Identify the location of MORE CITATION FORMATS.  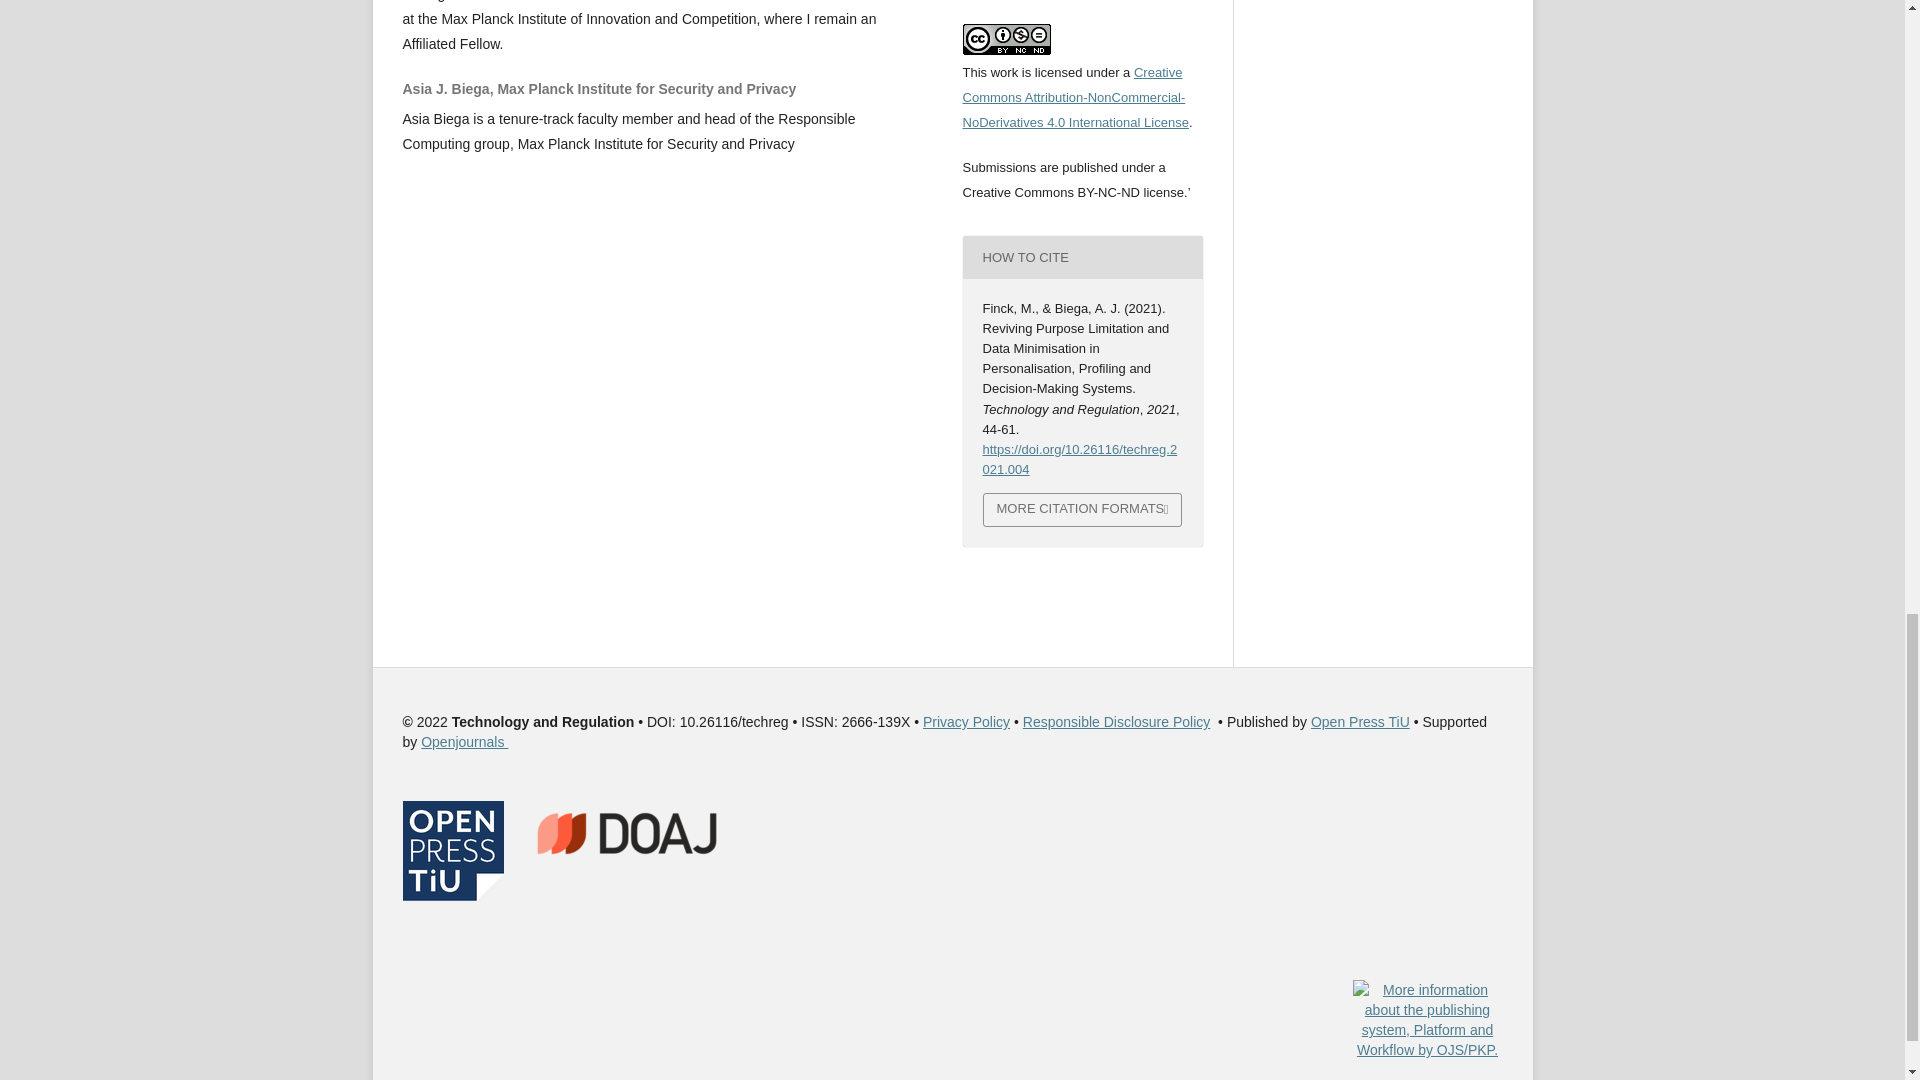
(1082, 510).